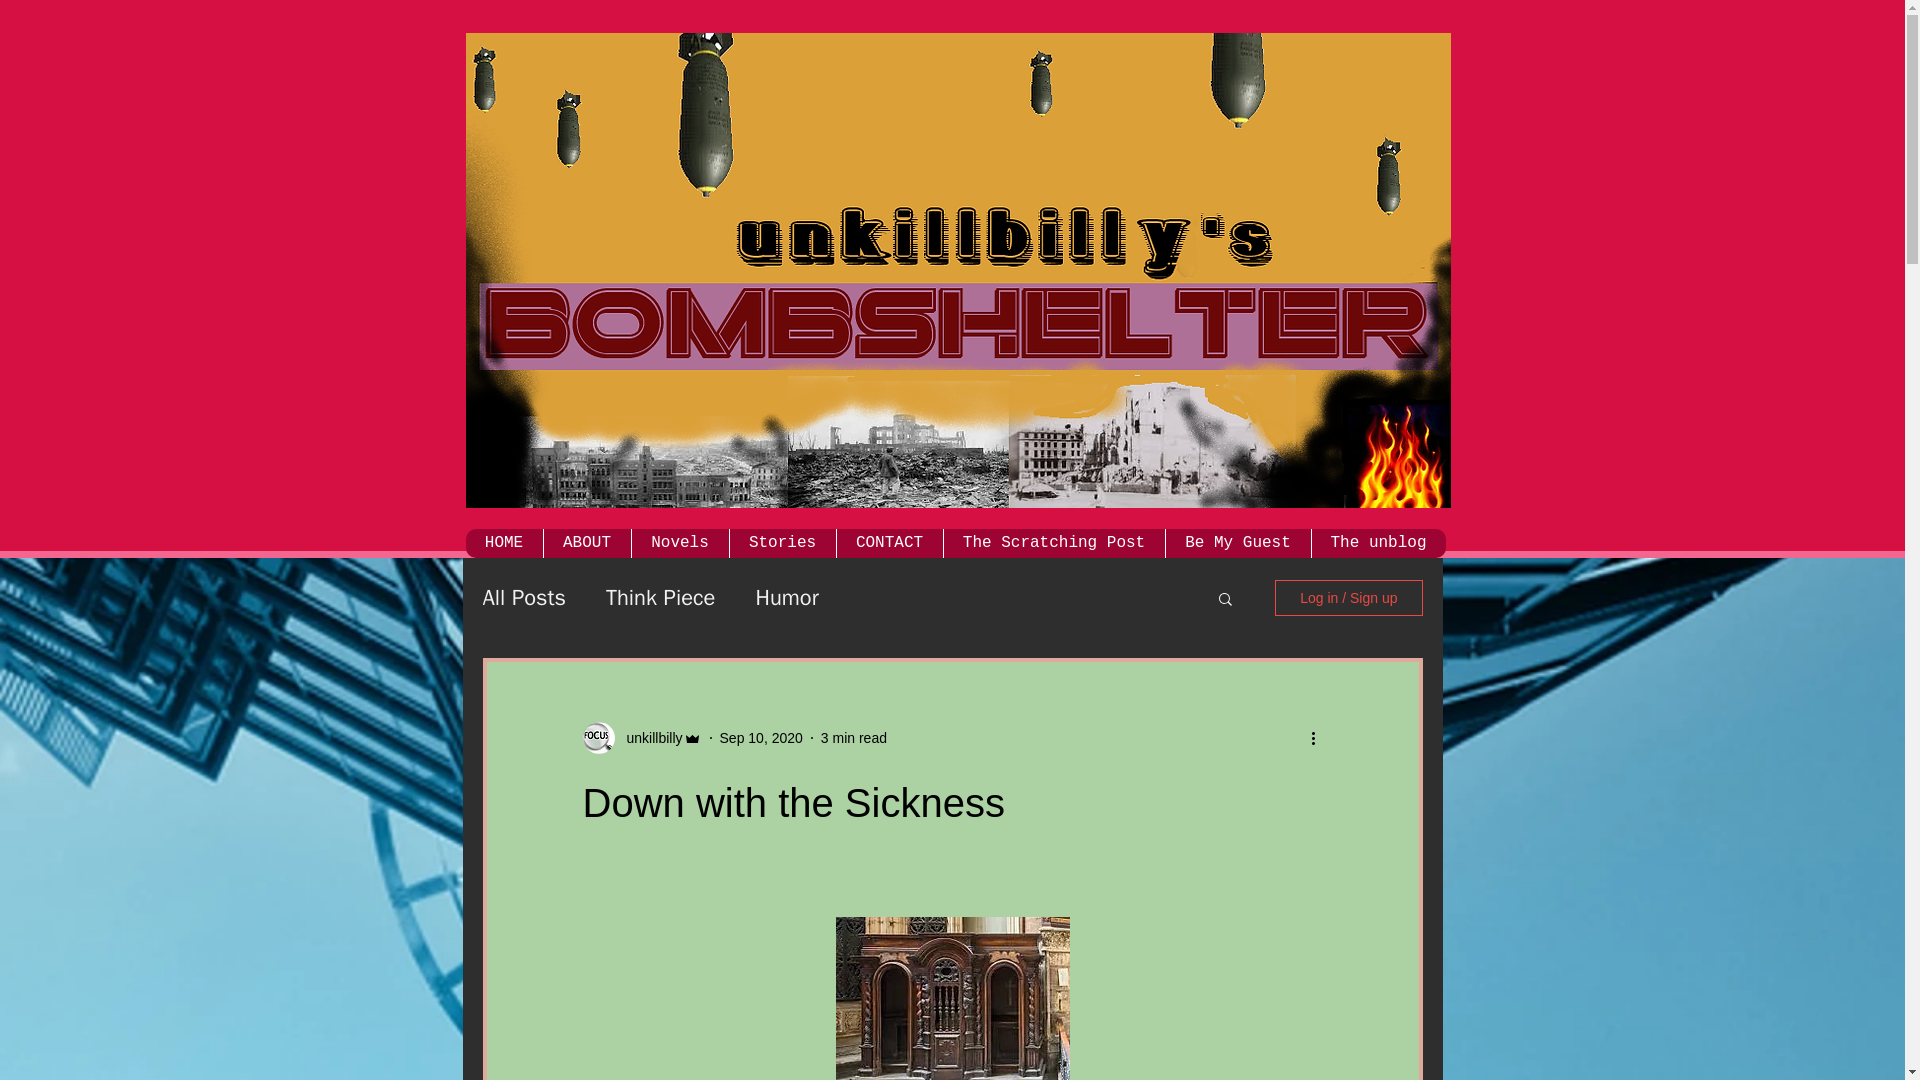 This screenshot has height=1080, width=1920. I want to click on 3 min read, so click(854, 738).